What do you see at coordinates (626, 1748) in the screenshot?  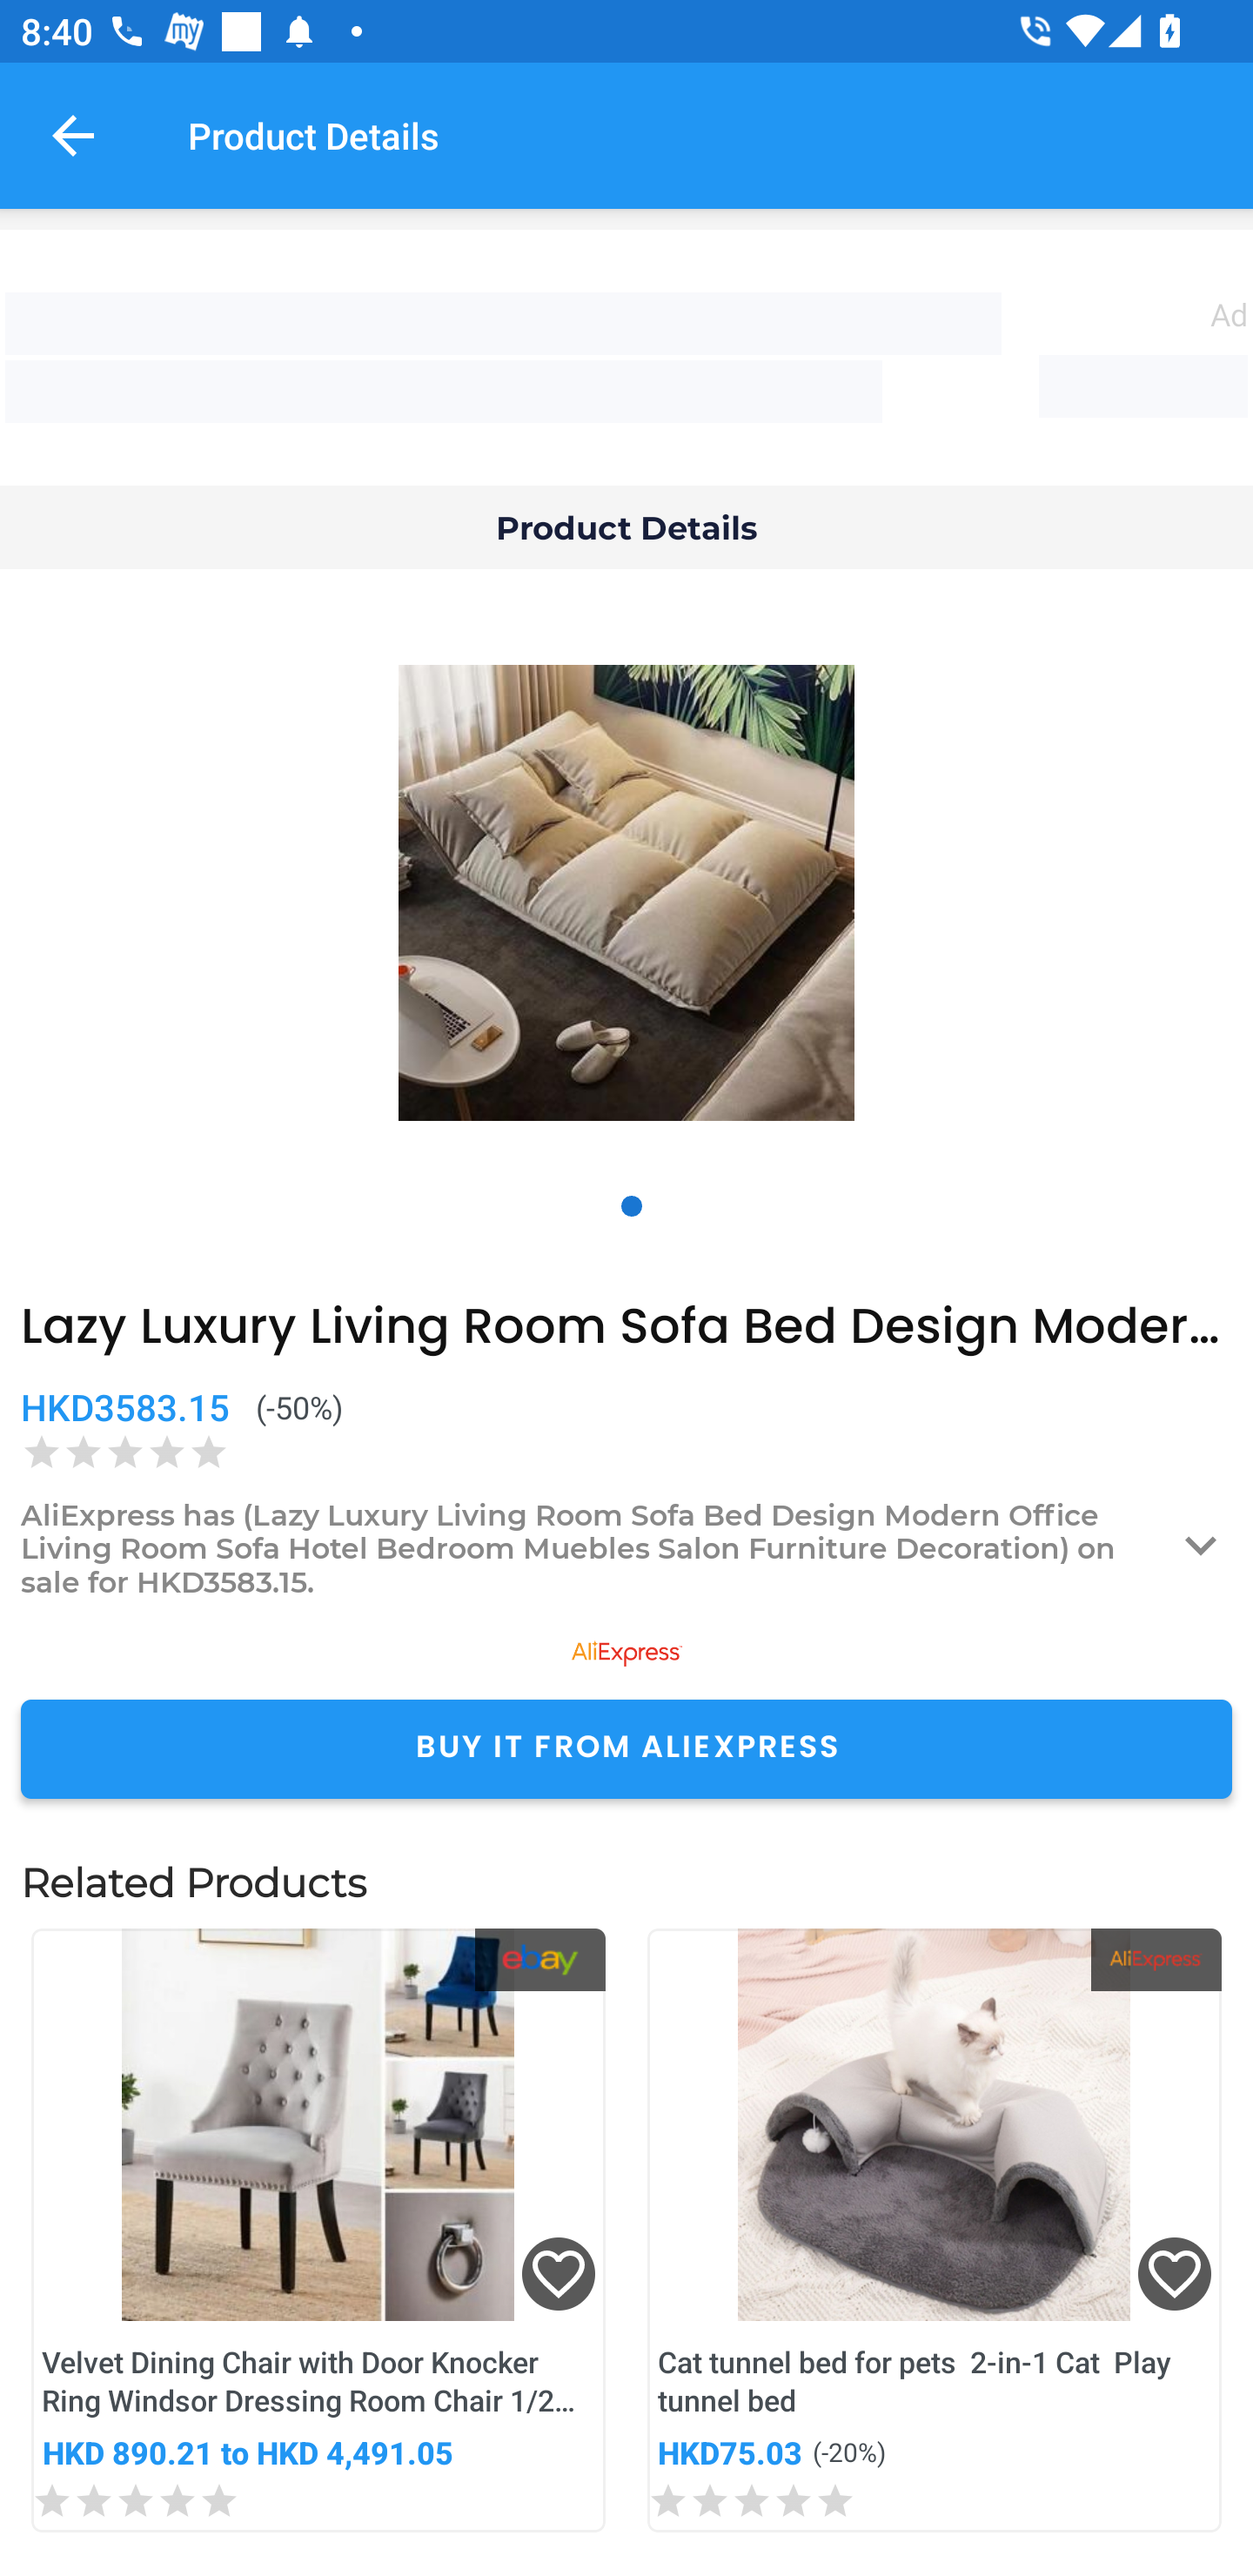 I see `BUY IT FROM ALIEXPRESS` at bounding box center [626, 1748].